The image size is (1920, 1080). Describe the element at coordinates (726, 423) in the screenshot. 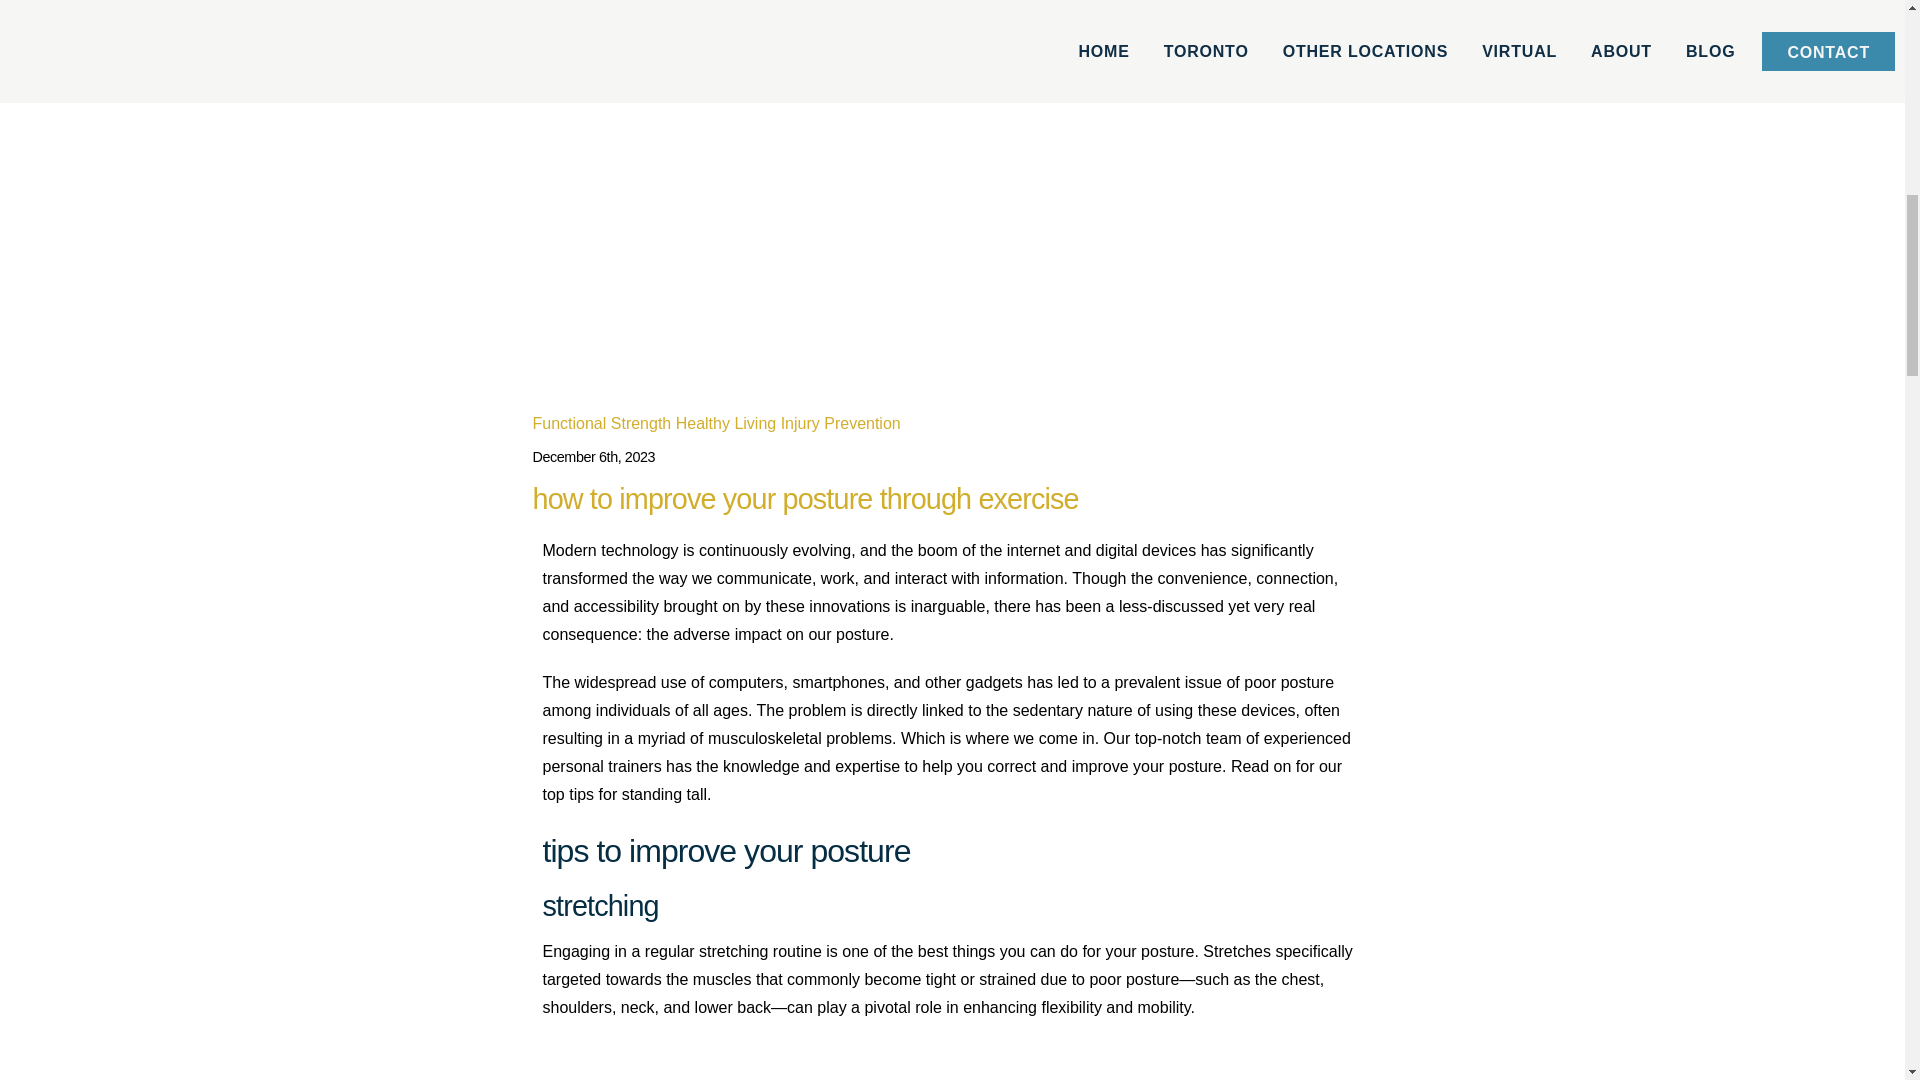

I see `Healthy Living` at that location.